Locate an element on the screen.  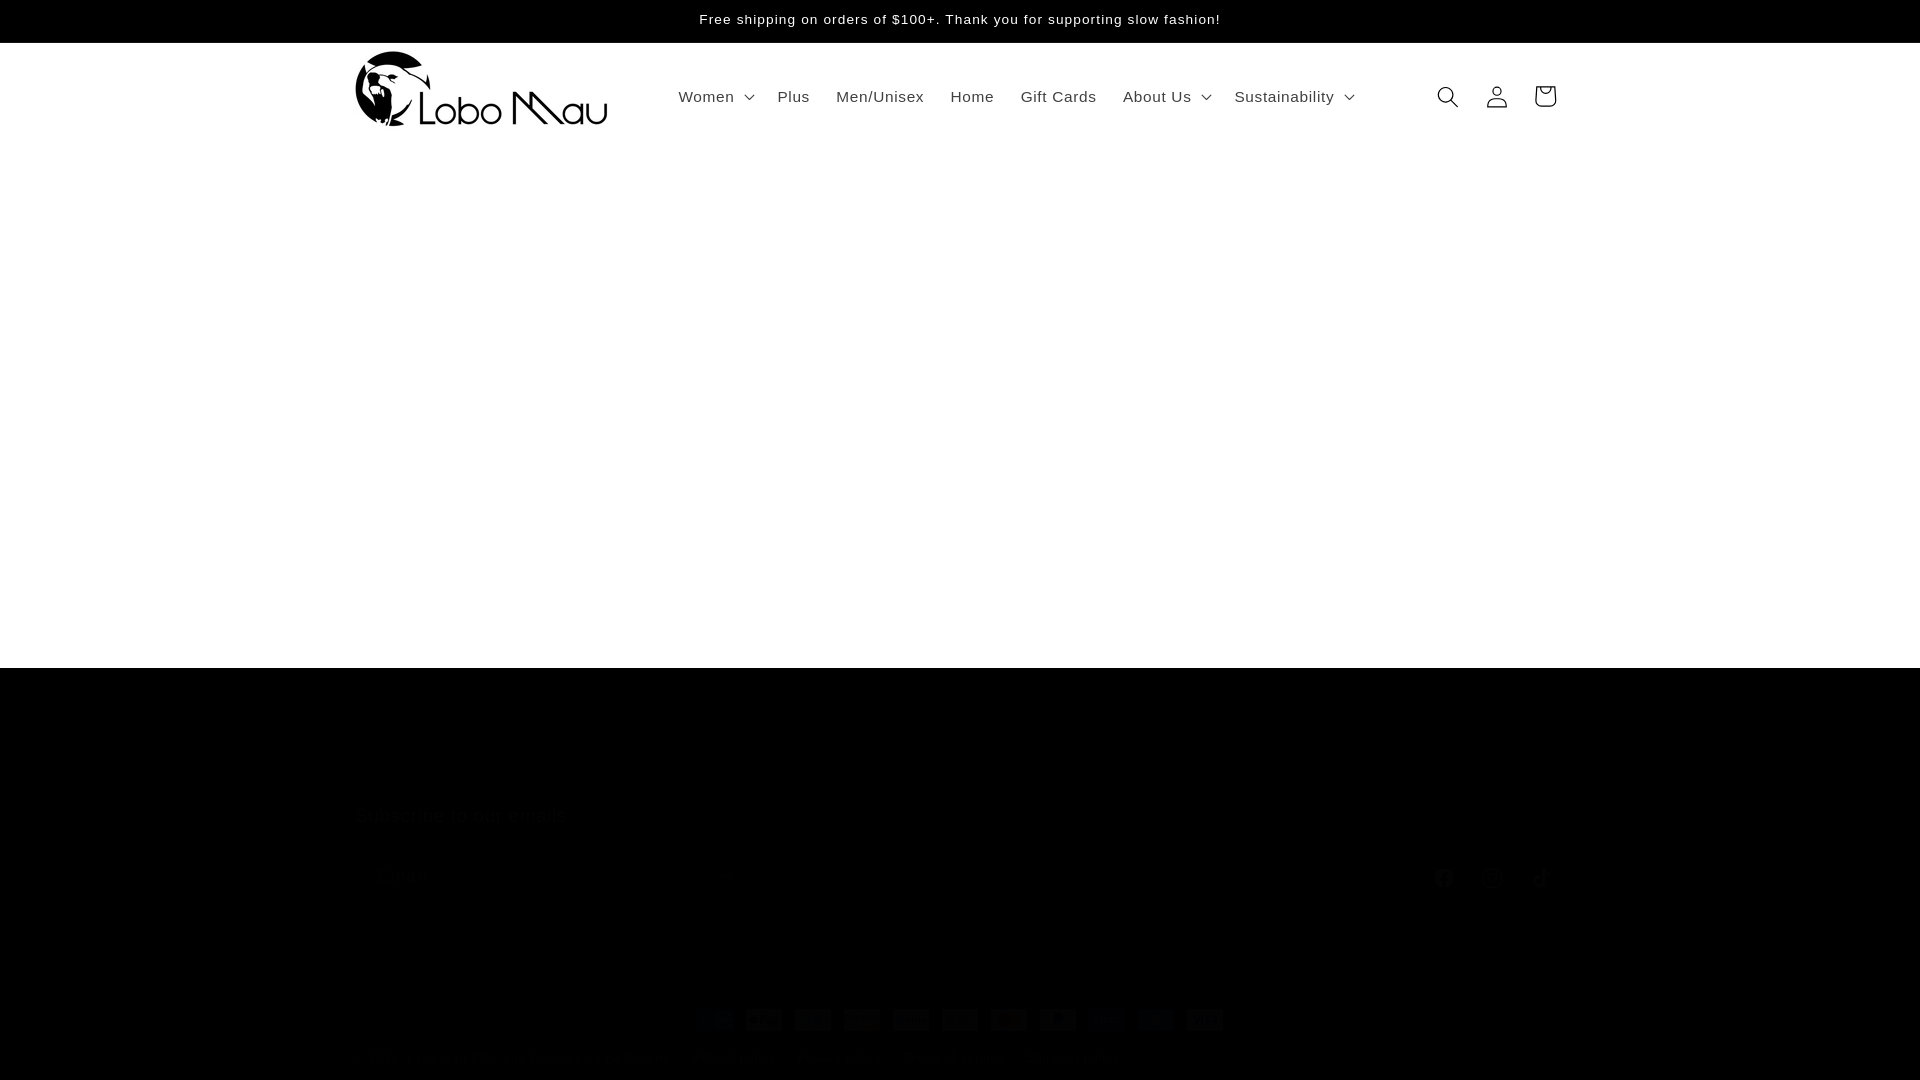
Skip to content is located at coordinates (67, 26).